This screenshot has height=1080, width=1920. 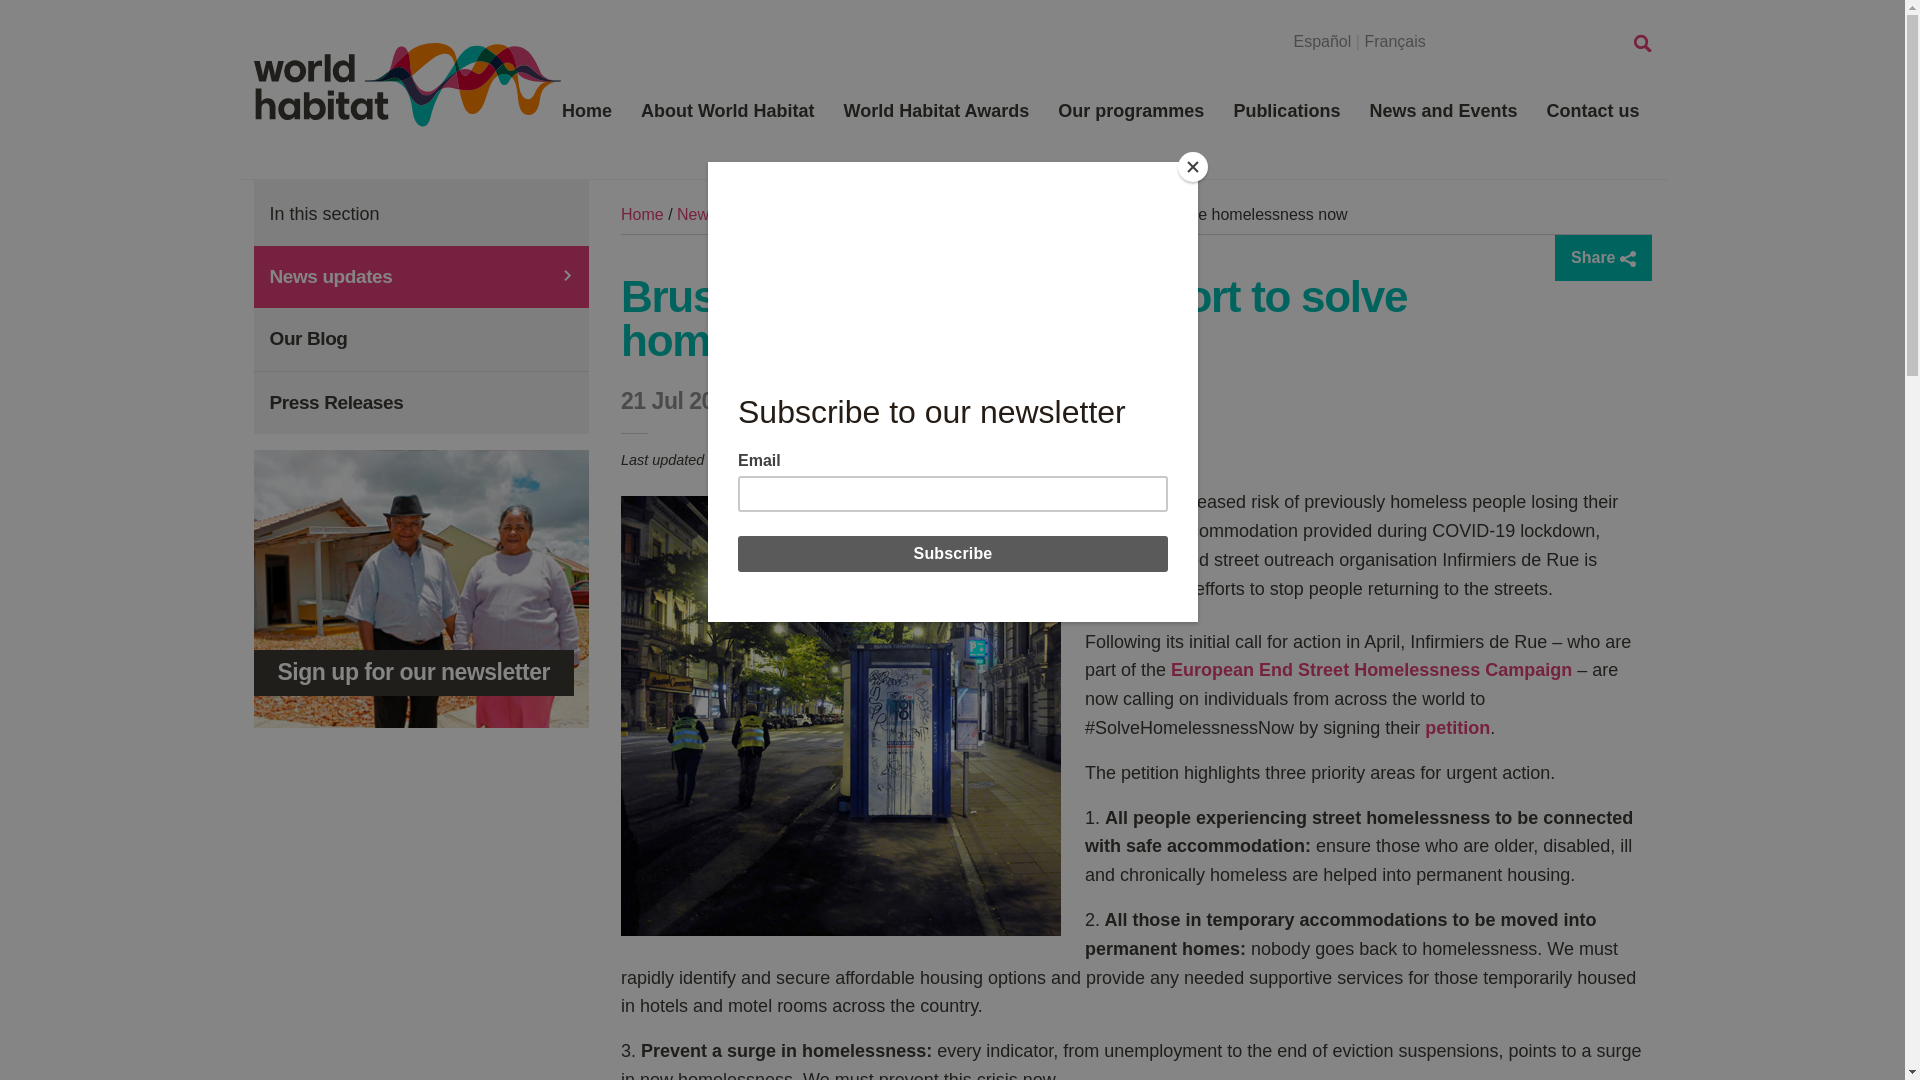 I want to click on Home, so click(x=586, y=112).